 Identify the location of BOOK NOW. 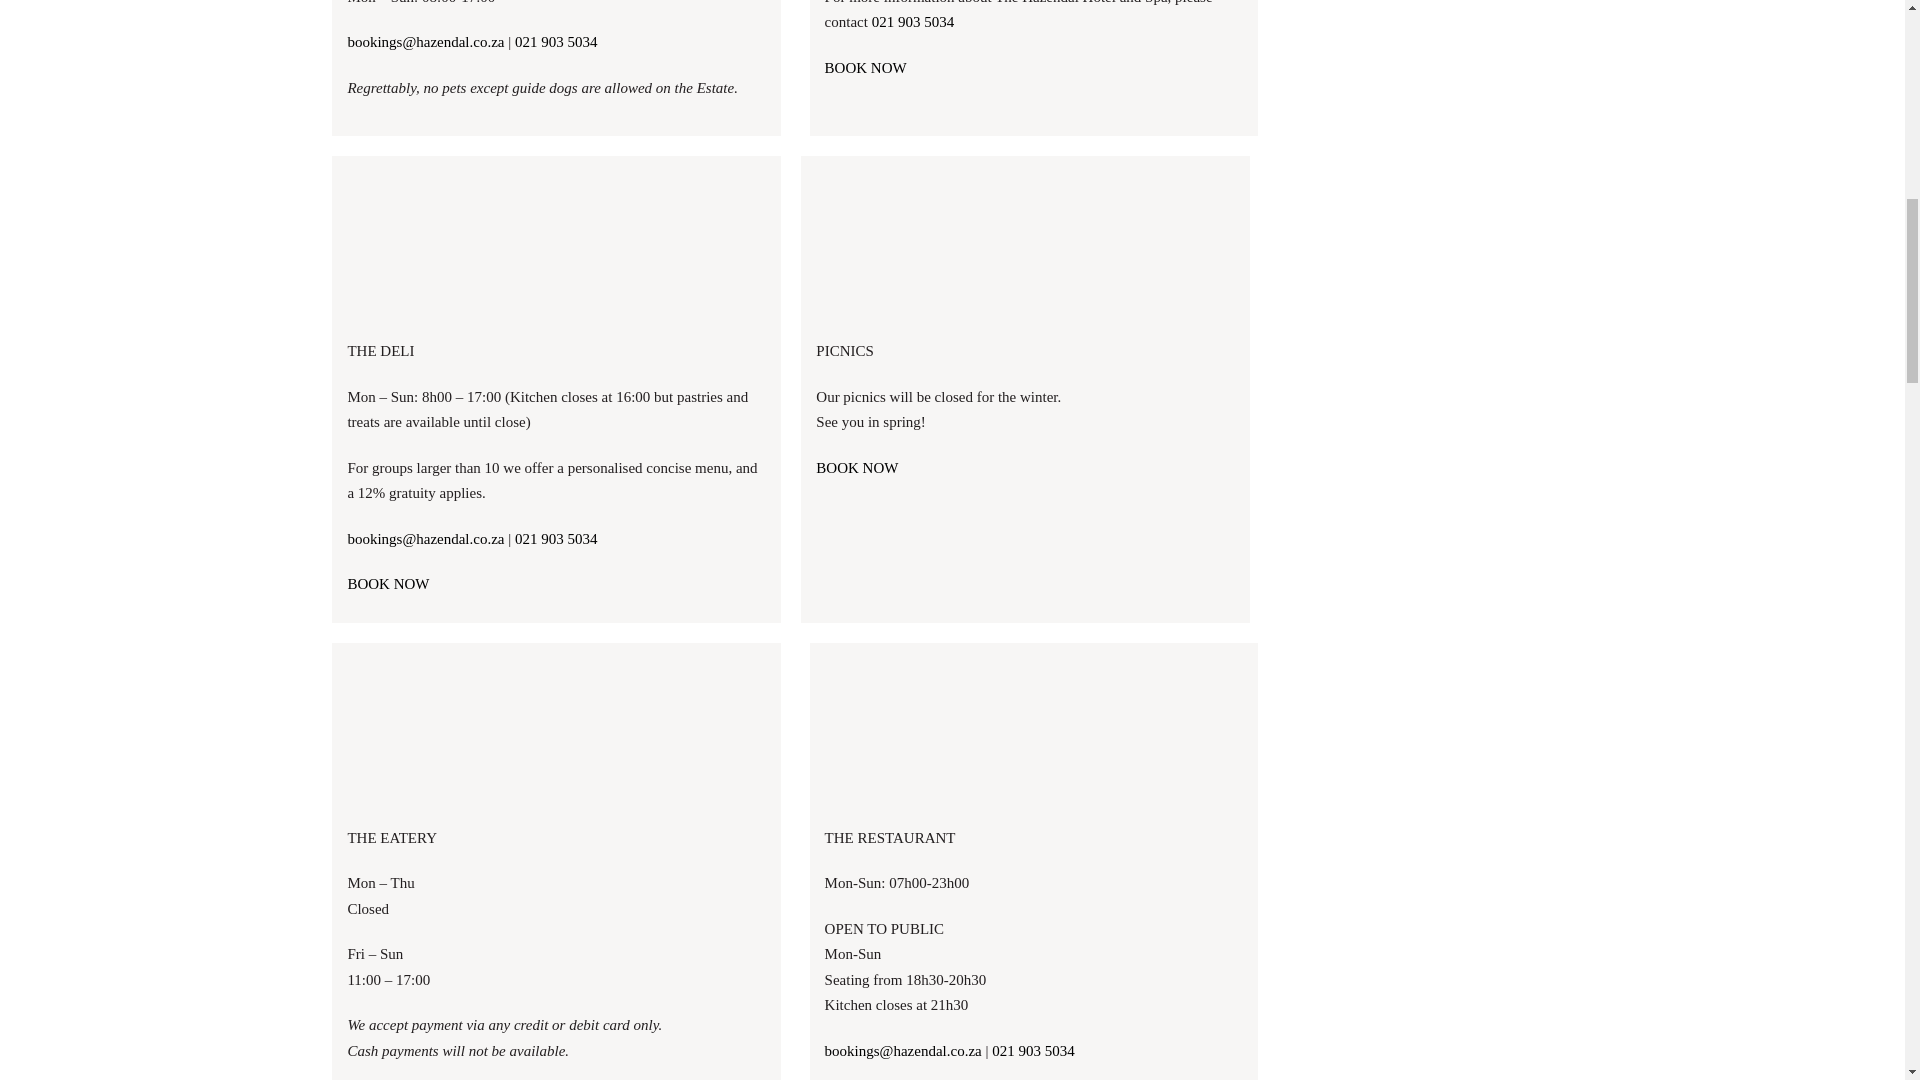
(866, 68).